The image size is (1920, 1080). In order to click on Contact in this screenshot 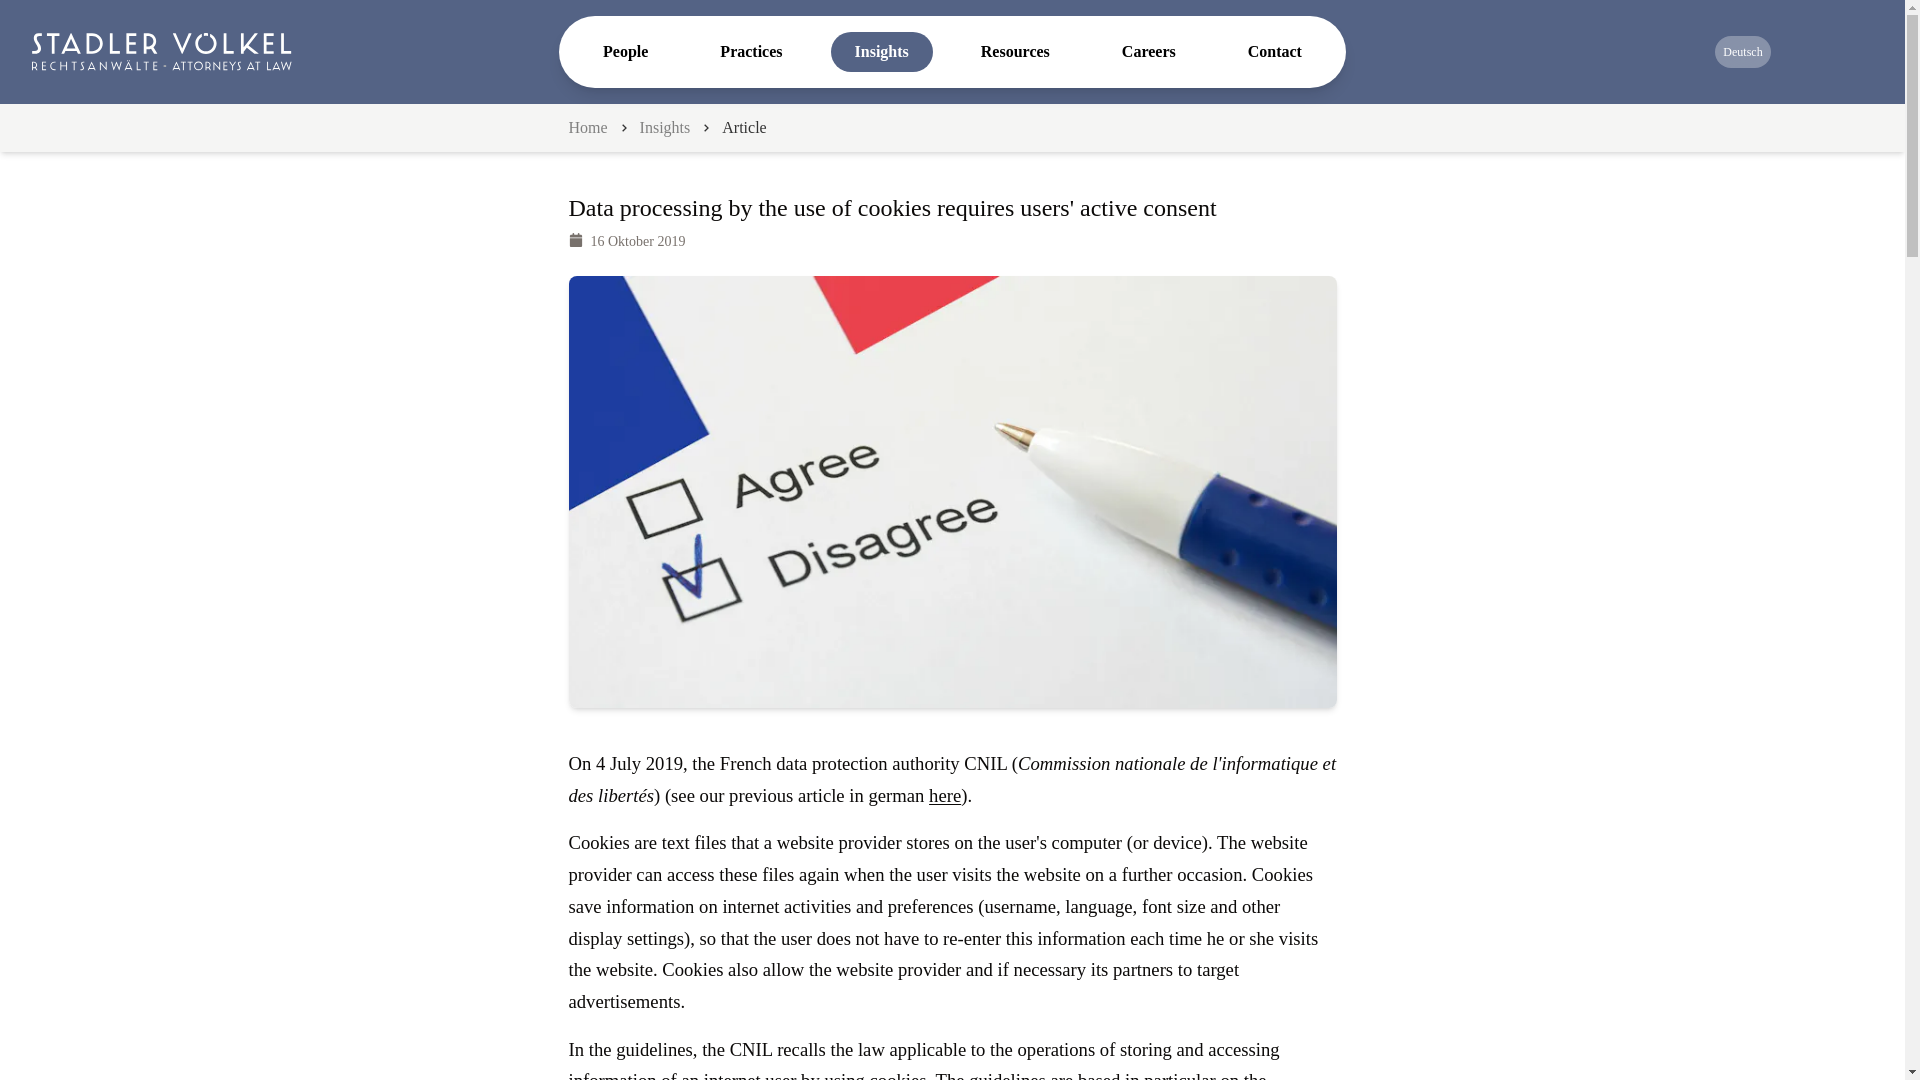, I will do `click(1275, 52)`.